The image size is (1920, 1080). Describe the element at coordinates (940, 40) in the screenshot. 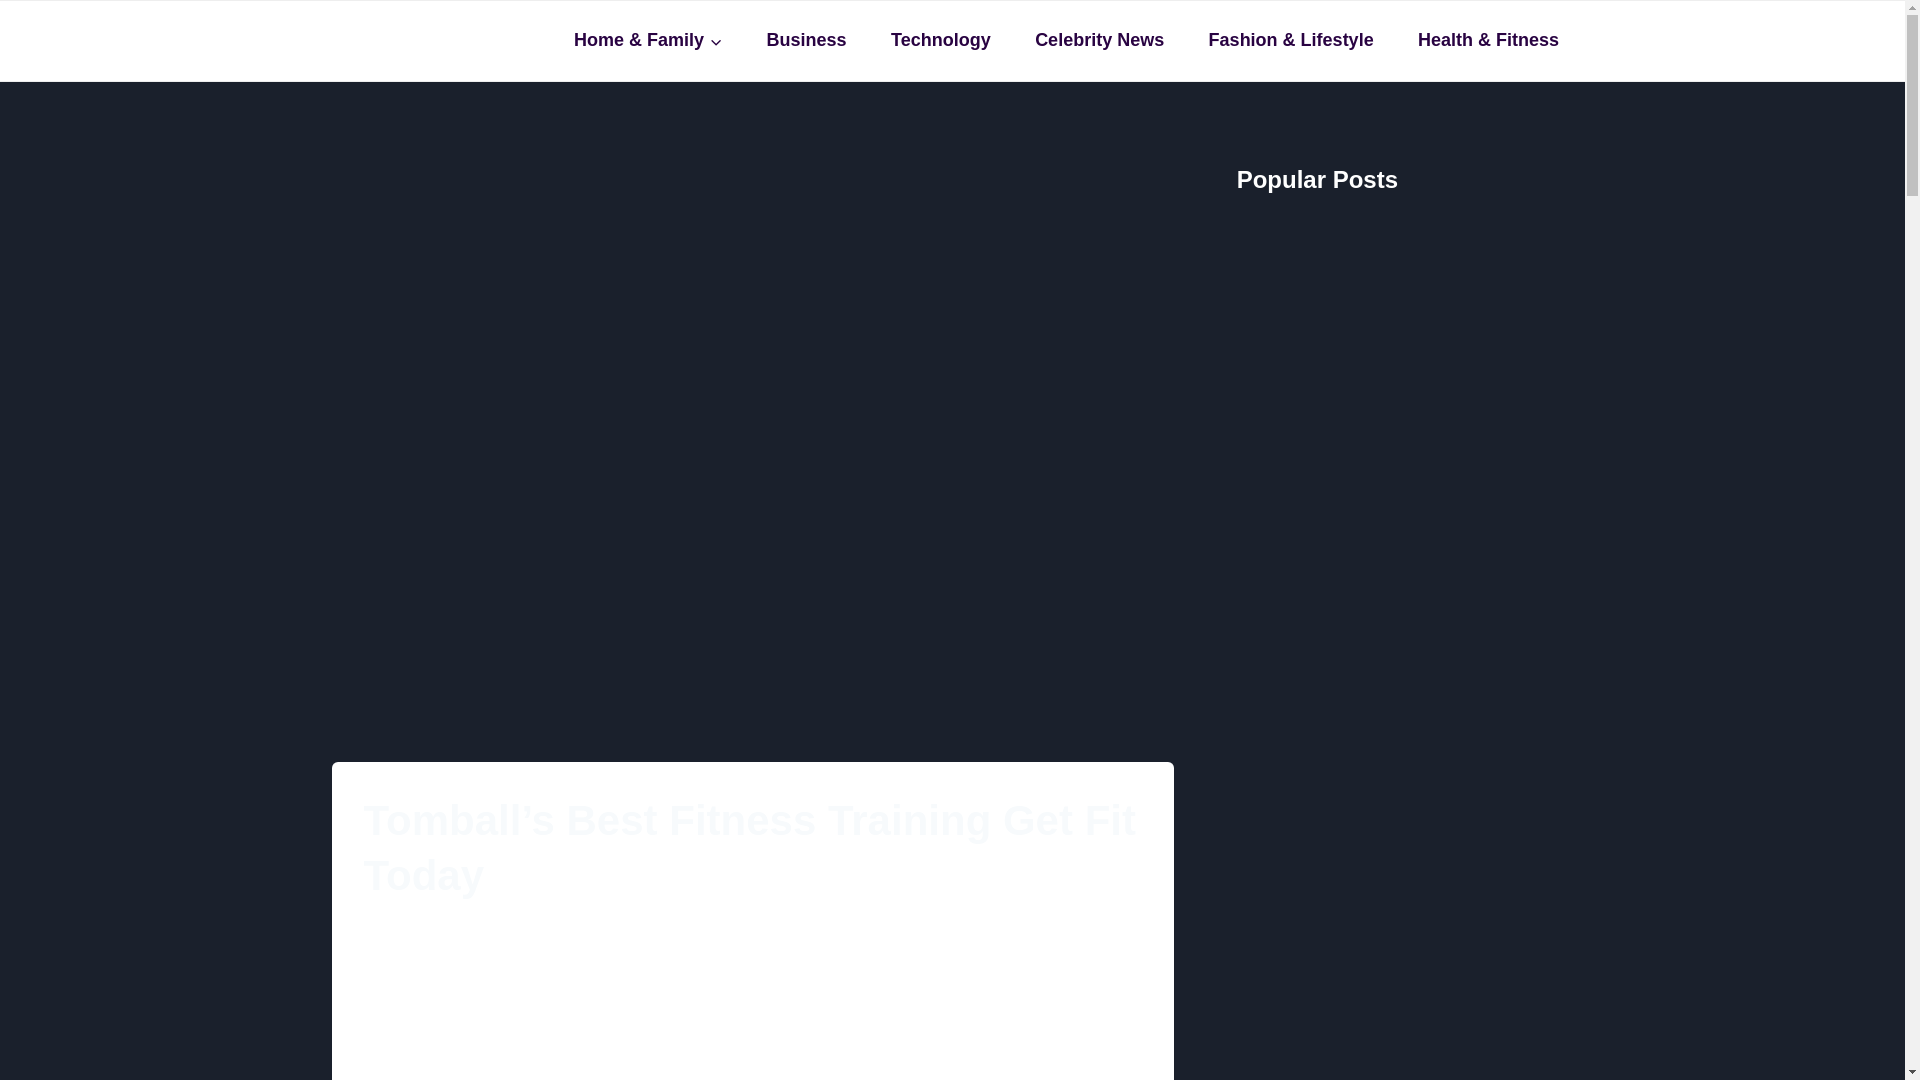

I see `Technology` at that location.